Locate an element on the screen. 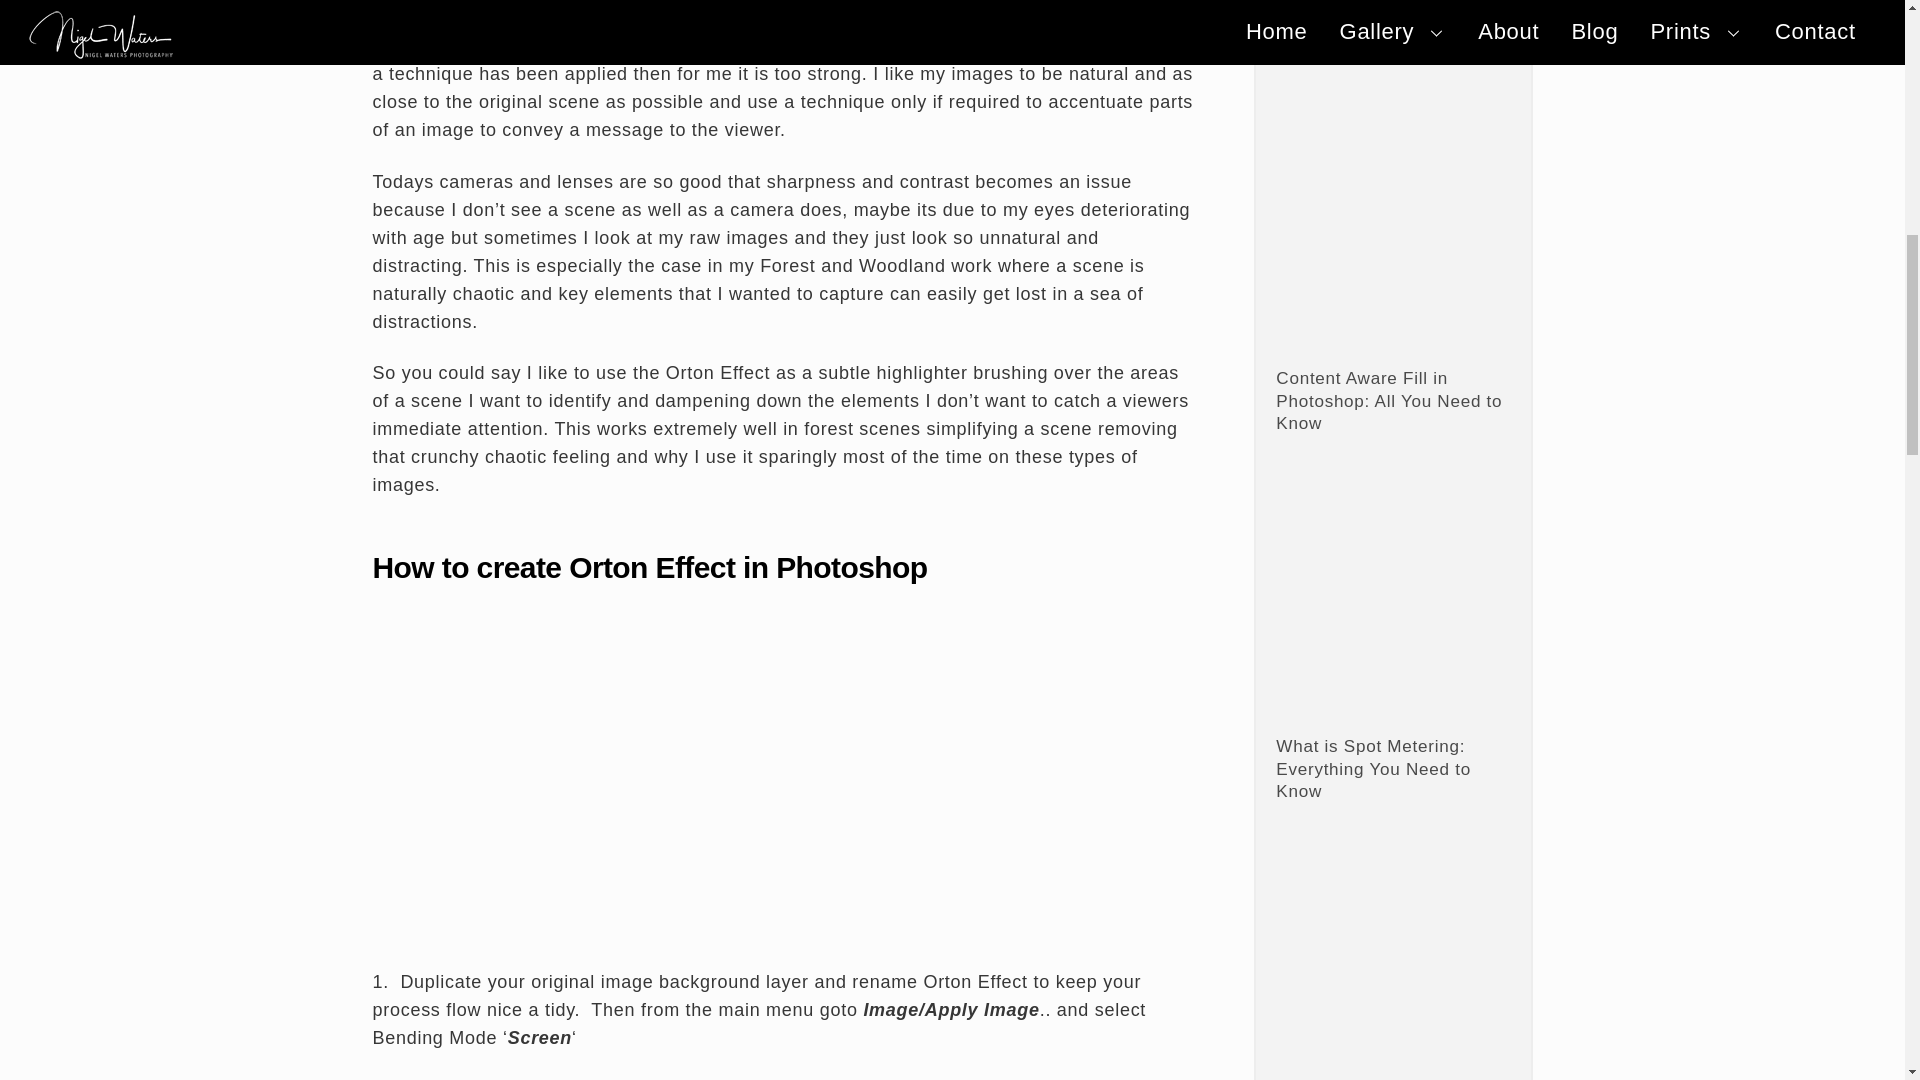  YouTube video player is located at coordinates (783, 780).